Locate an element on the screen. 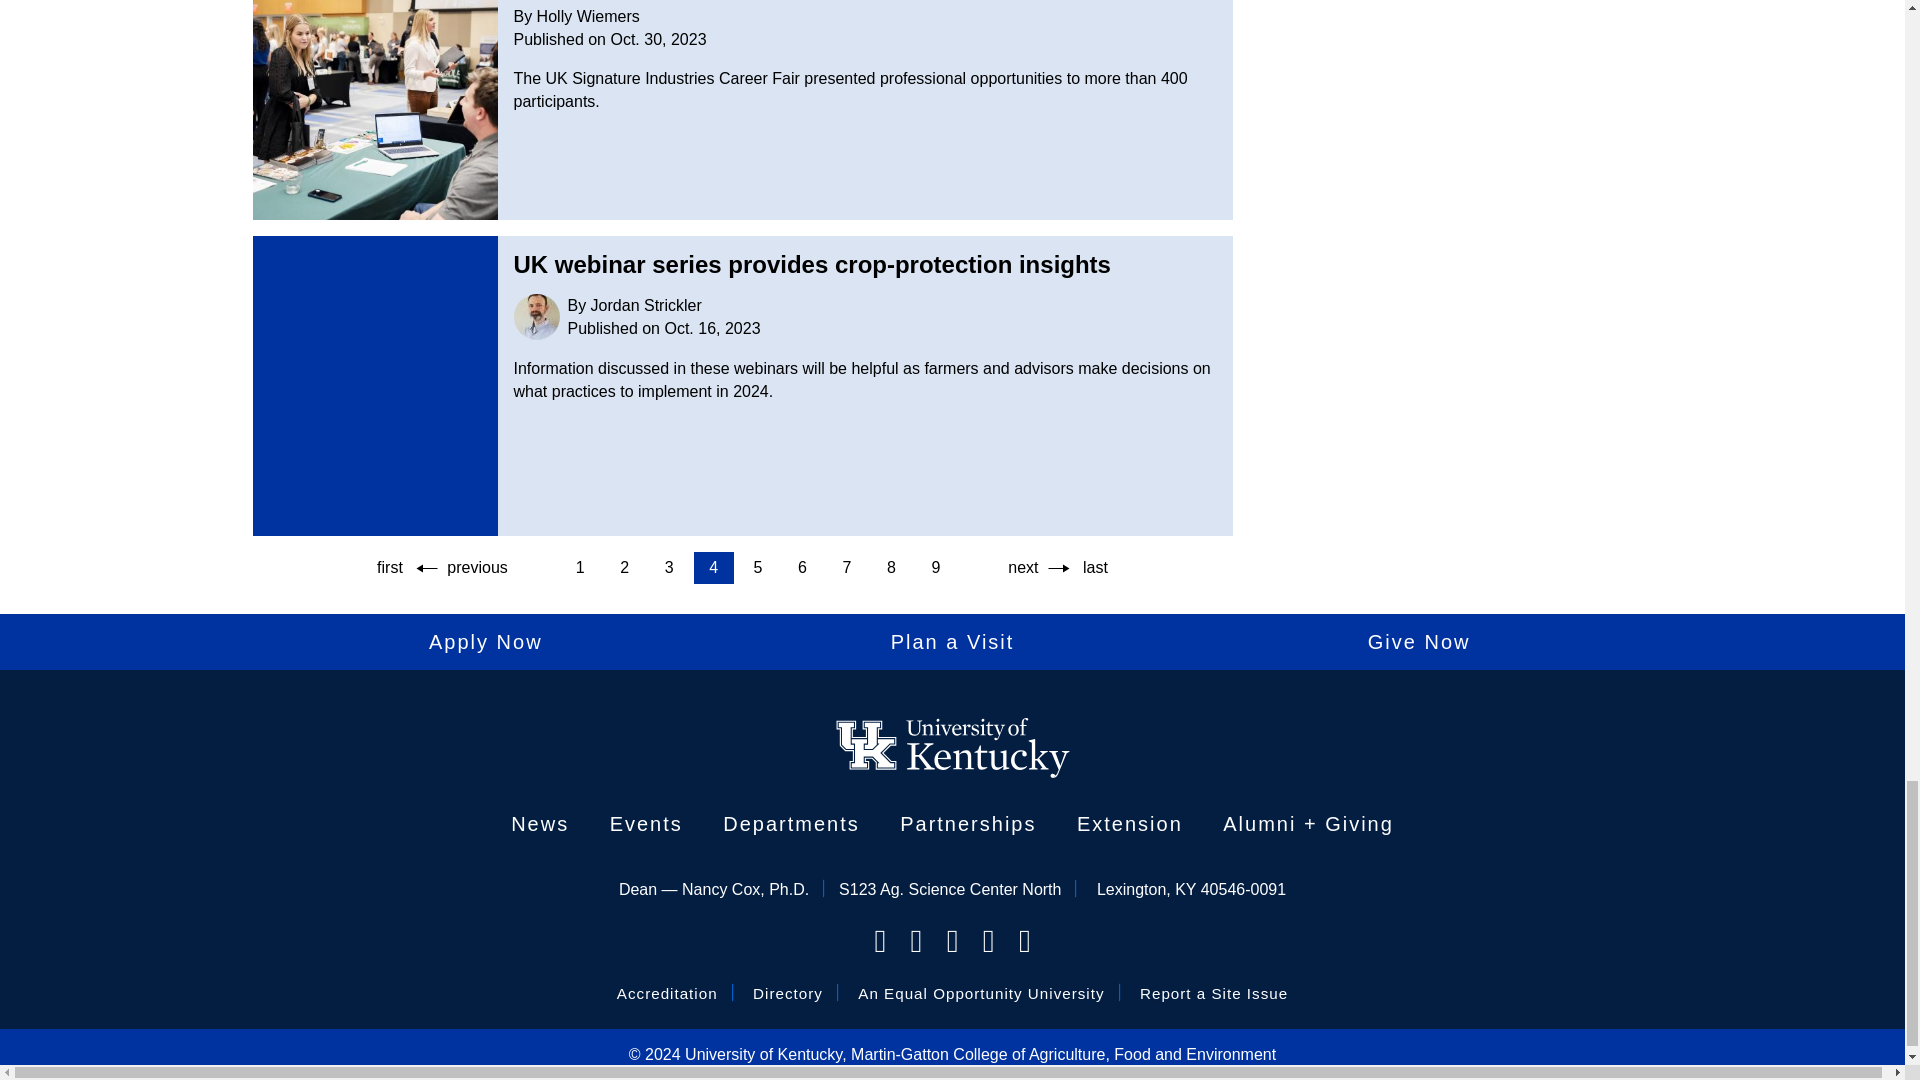  Go to next page is located at coordinates (1034, 568).